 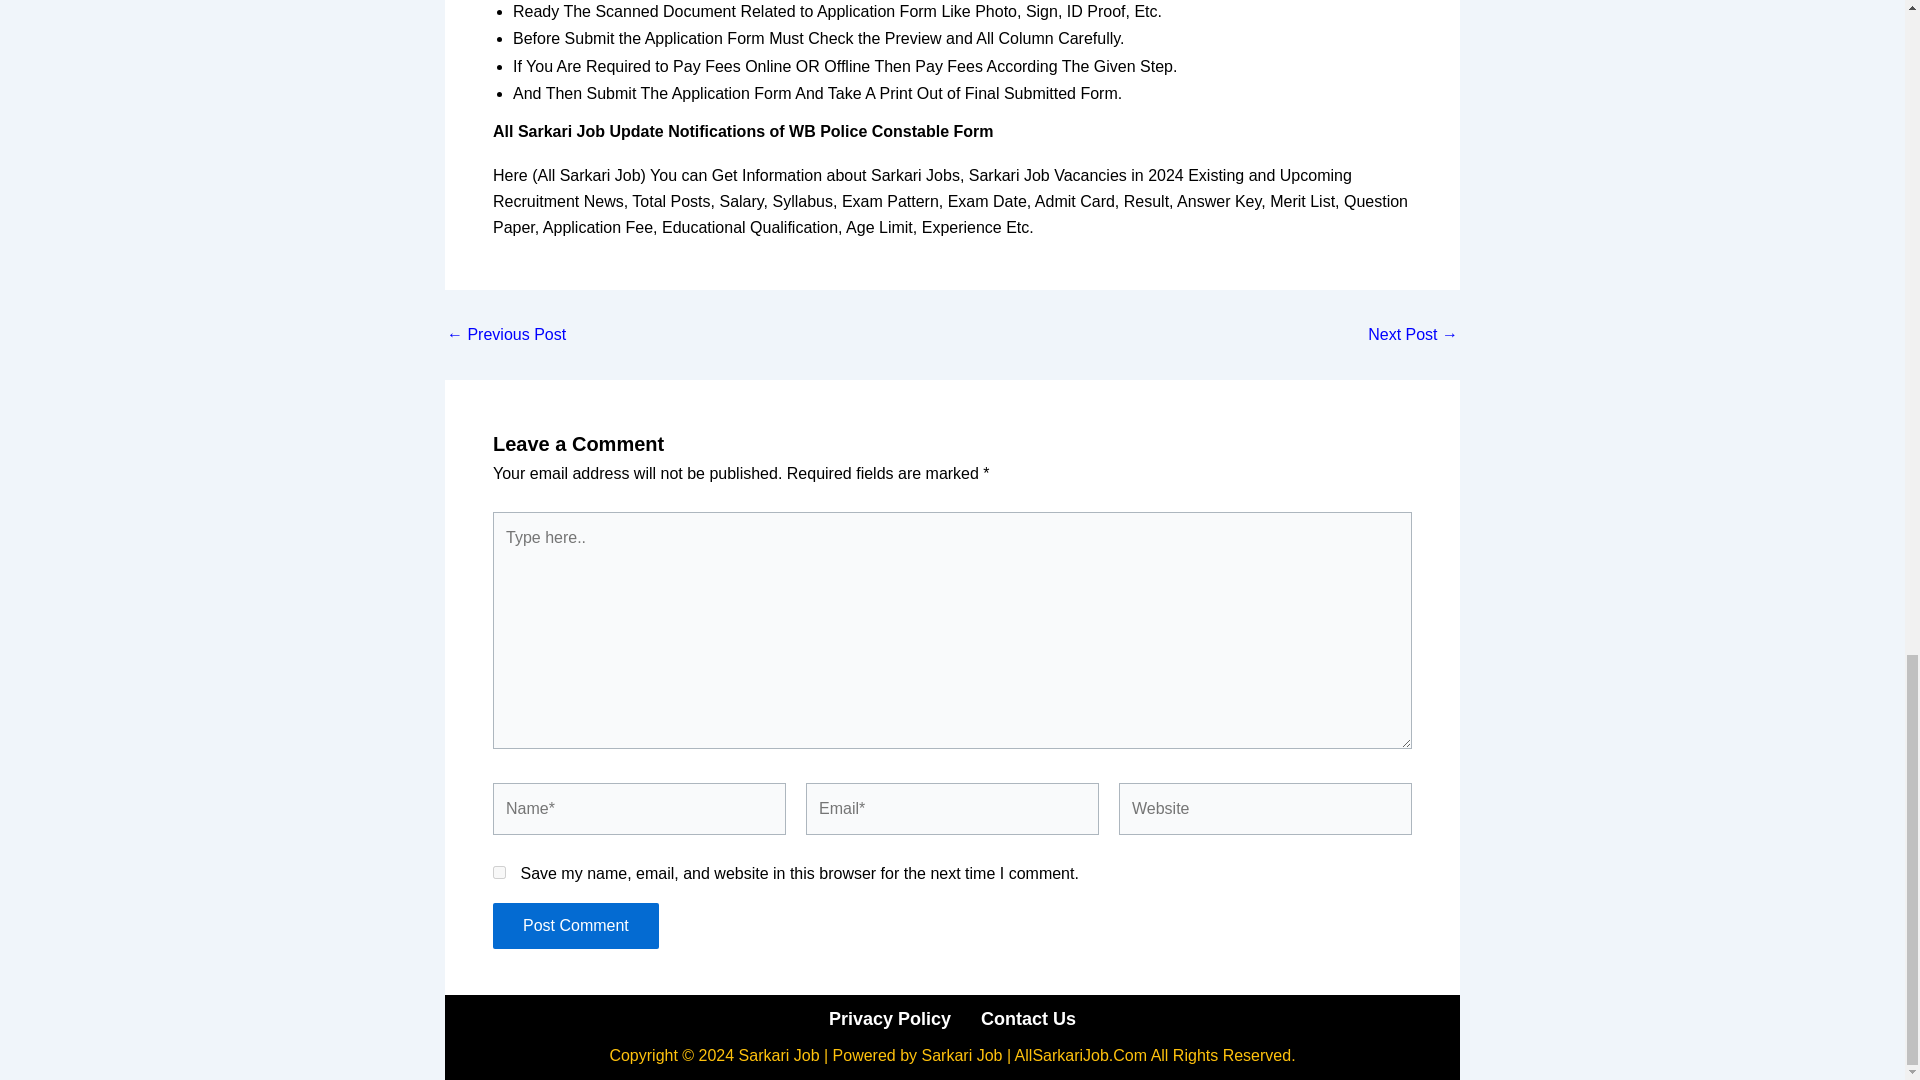 What do you see at coordinates (1028, 1018) in the screenshot?
I see `Contact Us` at bounding box center [1028, 1018].